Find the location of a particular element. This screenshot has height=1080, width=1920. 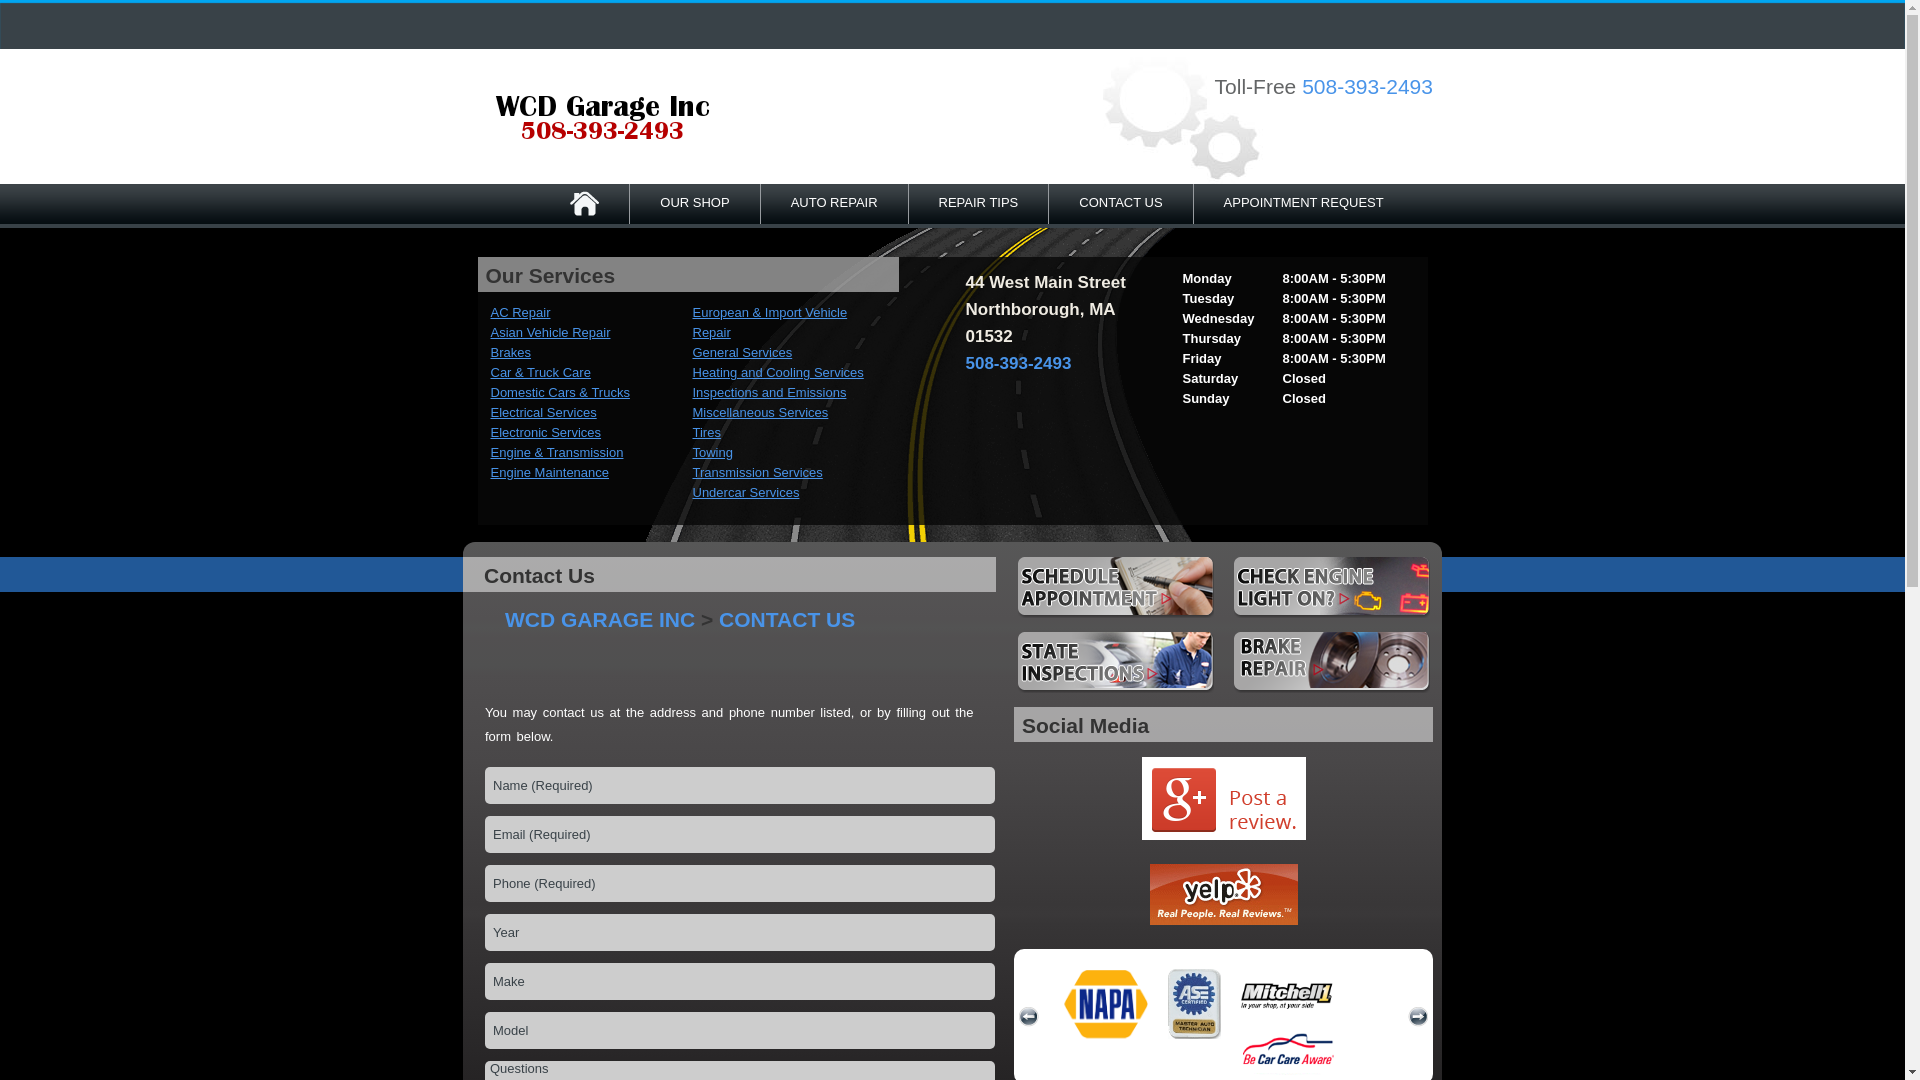

Inspections and Emissions is located at coordinates (768, 392).